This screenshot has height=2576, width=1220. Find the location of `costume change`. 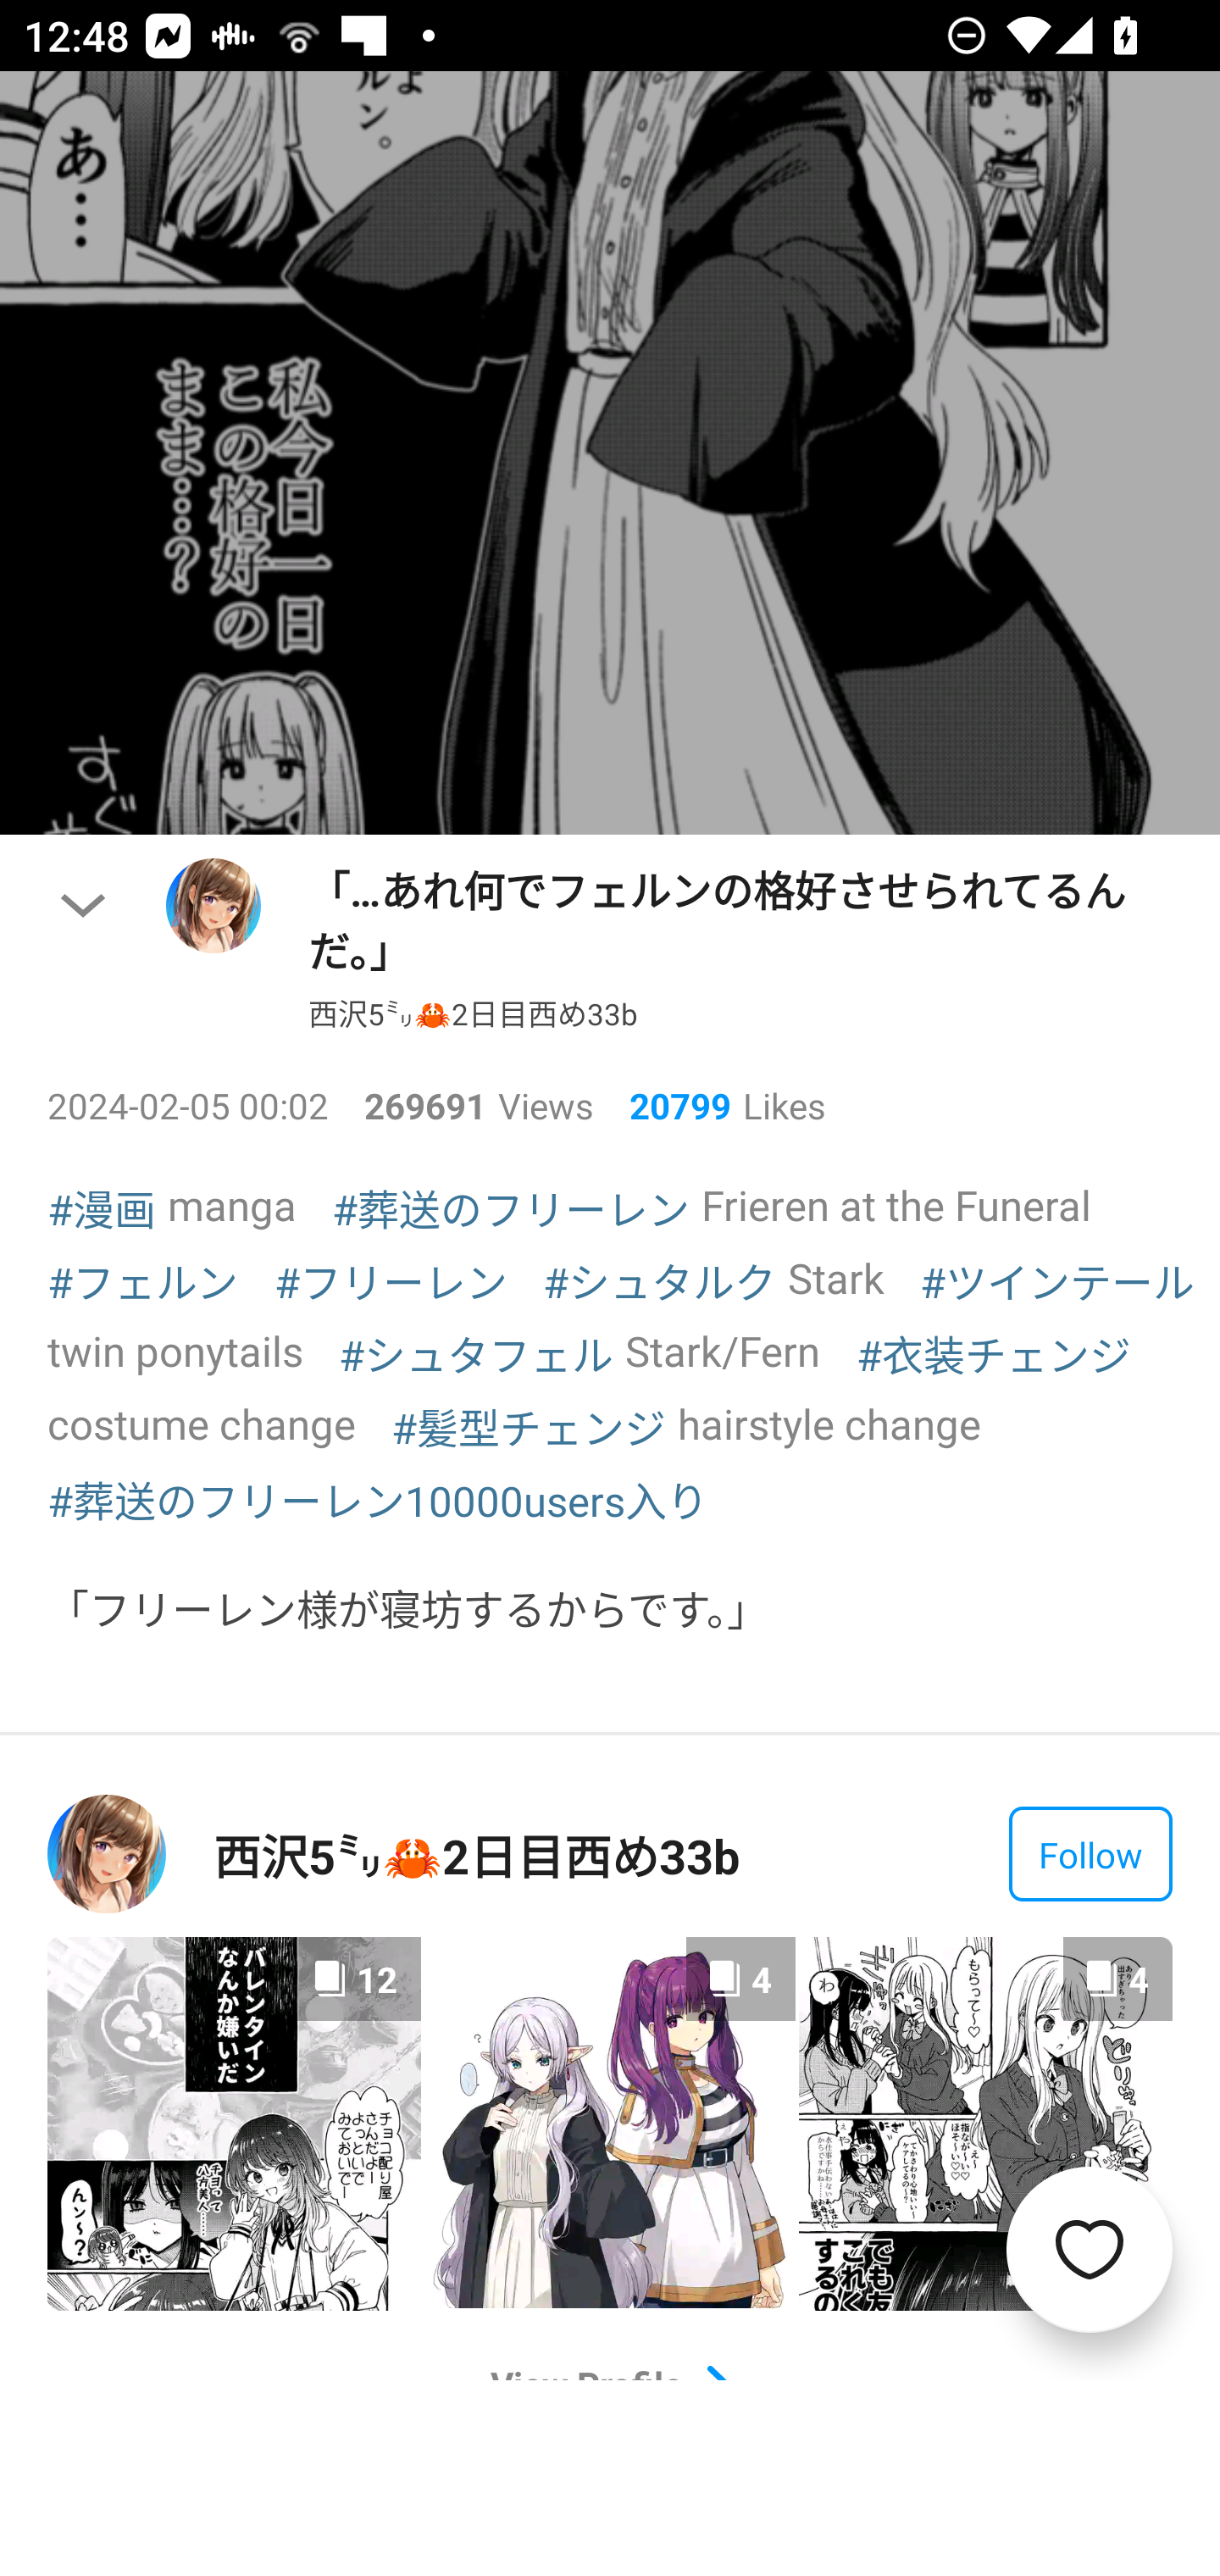

costume change is located at coordinates (202, 1423).